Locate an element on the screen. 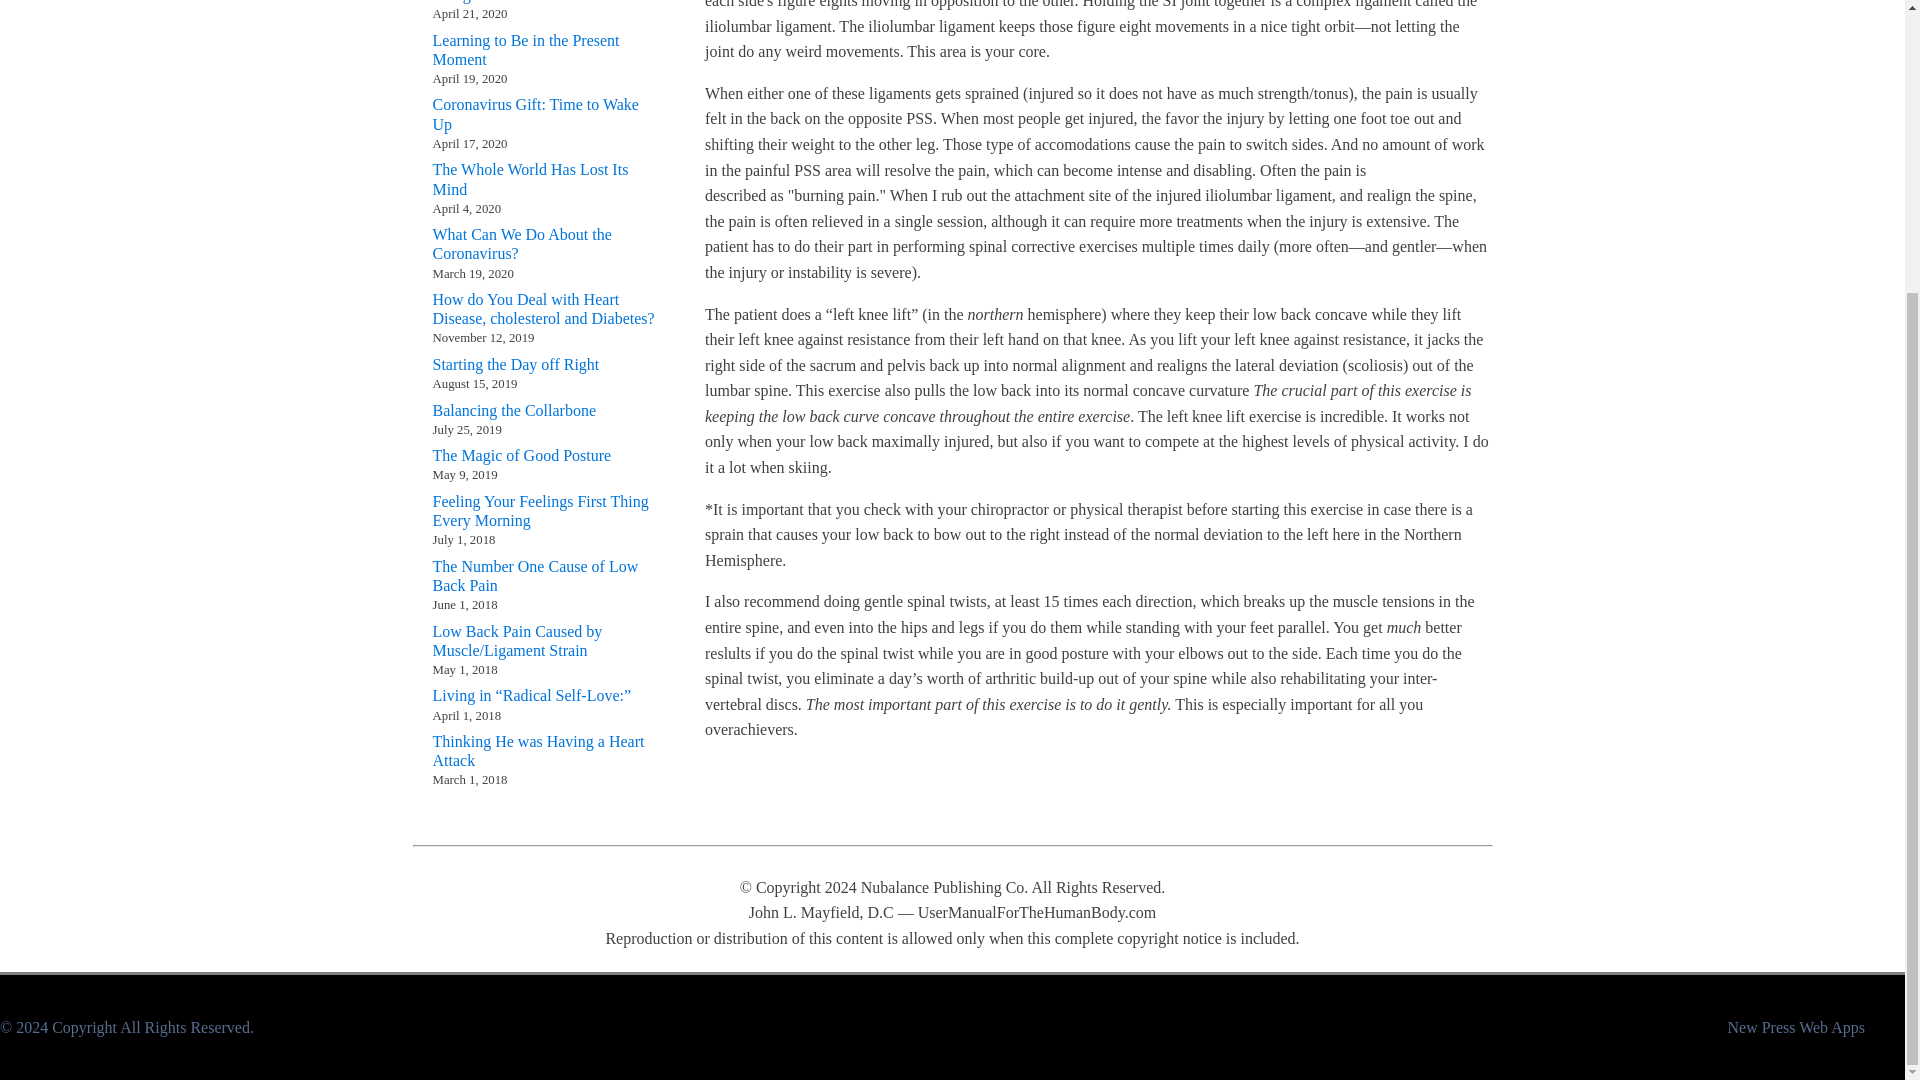 This screenshot has width=1920, height=1080. Coronavirus Gift: Time to Wake Up is located at coordinates (543, 114).